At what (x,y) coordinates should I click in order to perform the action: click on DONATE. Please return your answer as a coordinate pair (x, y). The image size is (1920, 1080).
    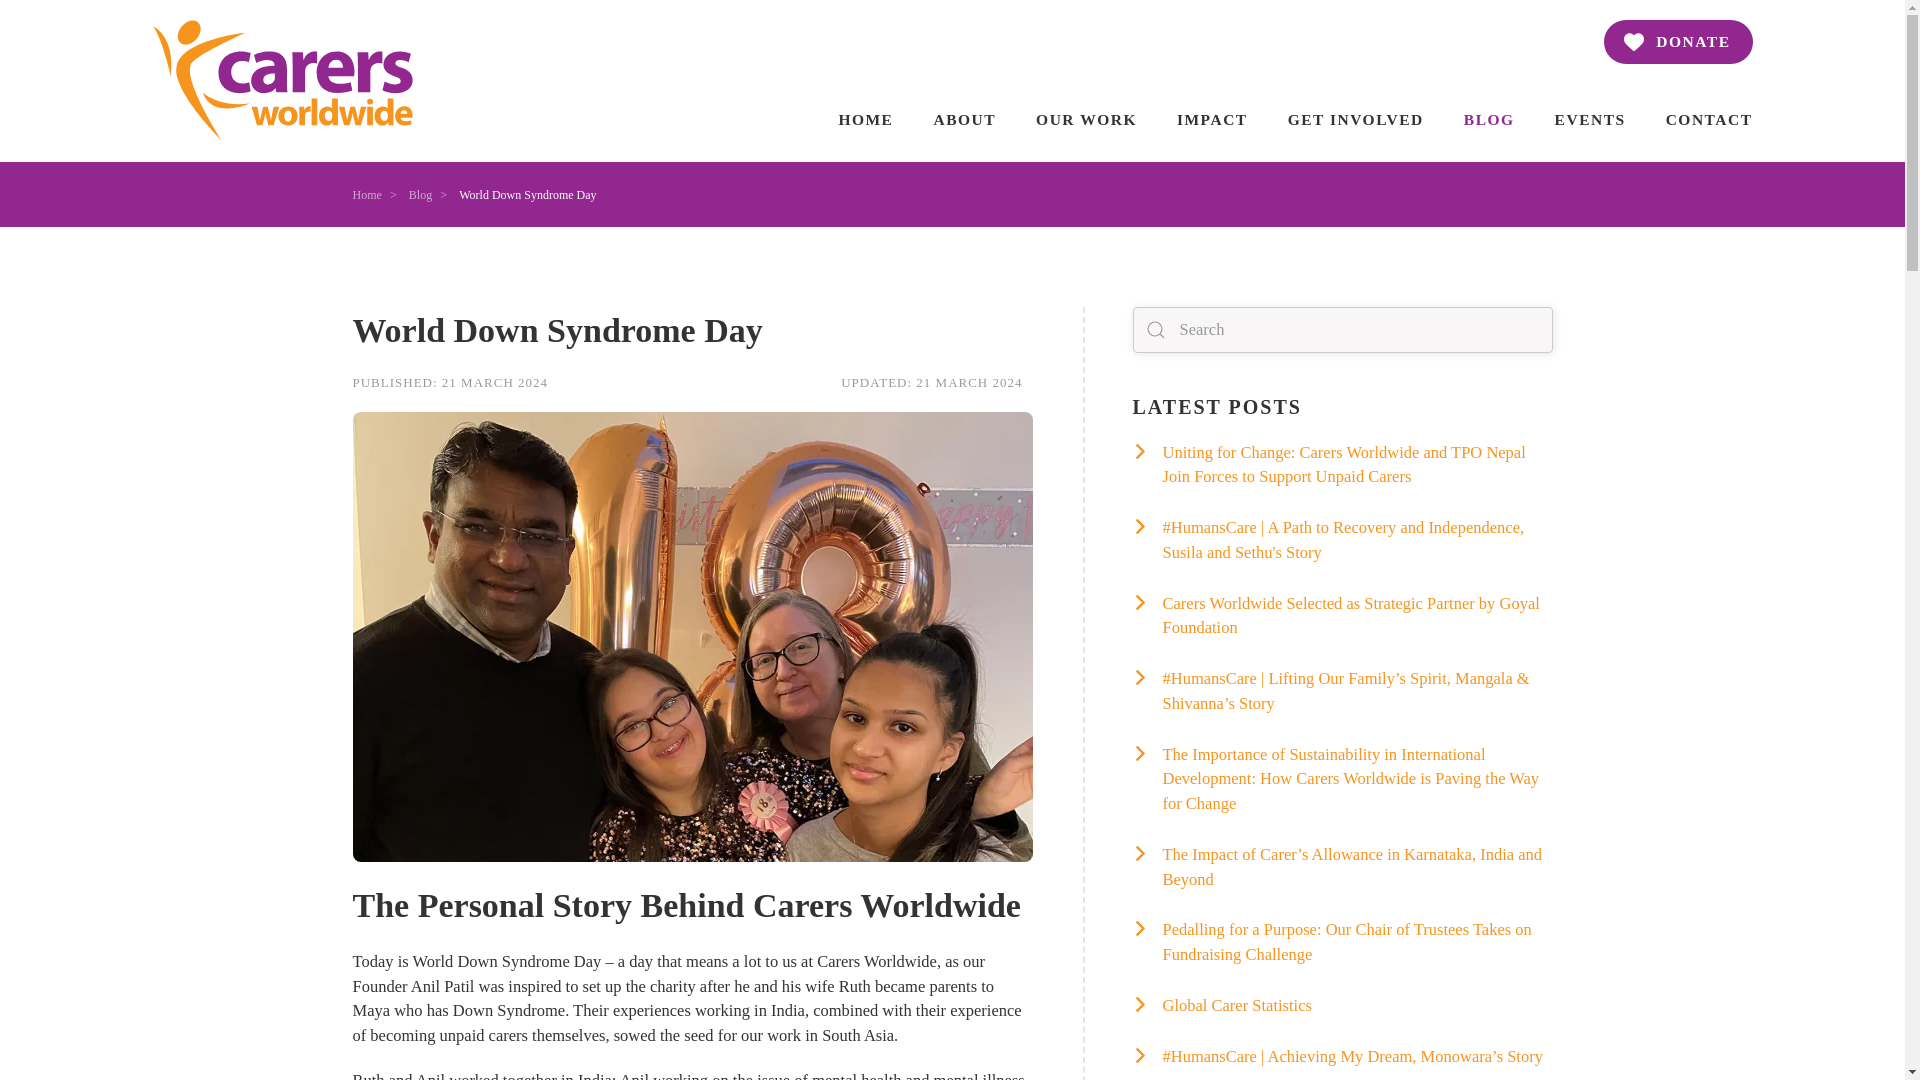
    Looking at the image, I should click on (692, 382).